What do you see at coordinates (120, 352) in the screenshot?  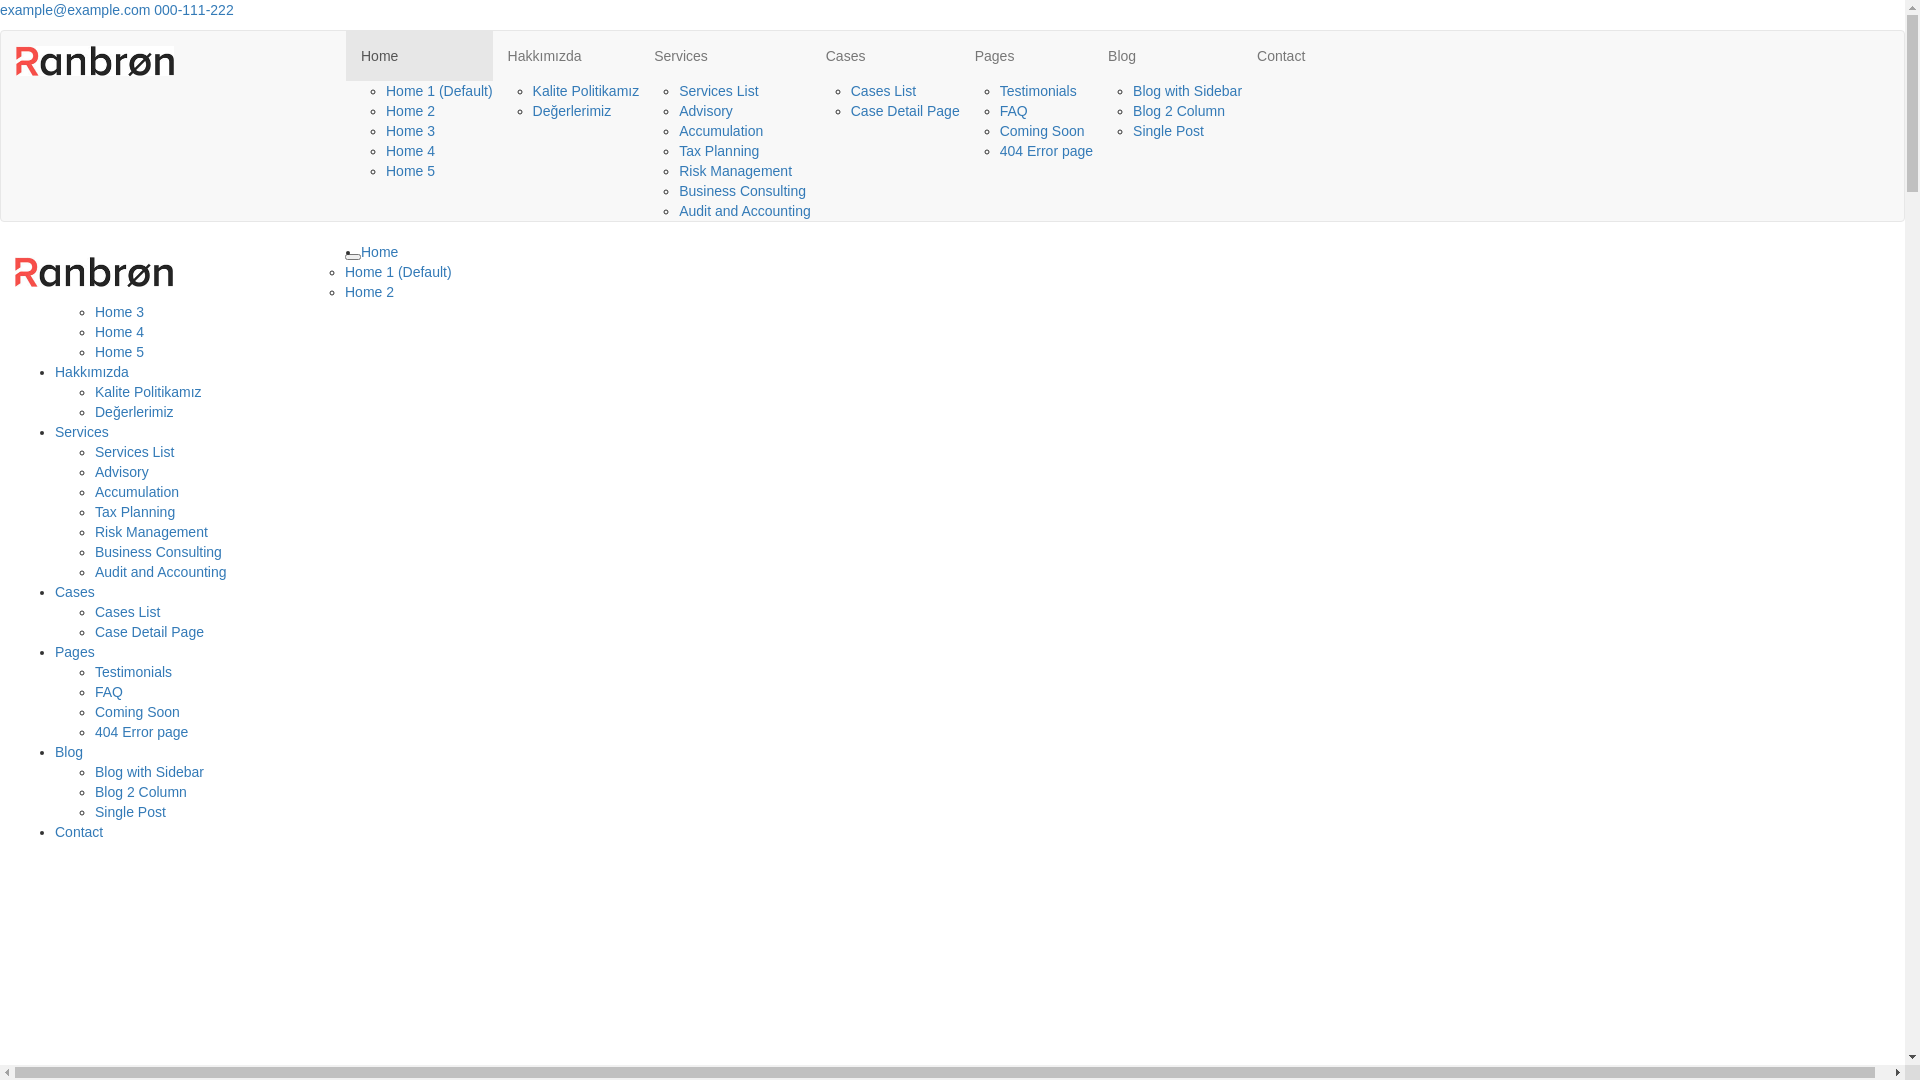 I see `Home 5` at bounding box center [120, 352].